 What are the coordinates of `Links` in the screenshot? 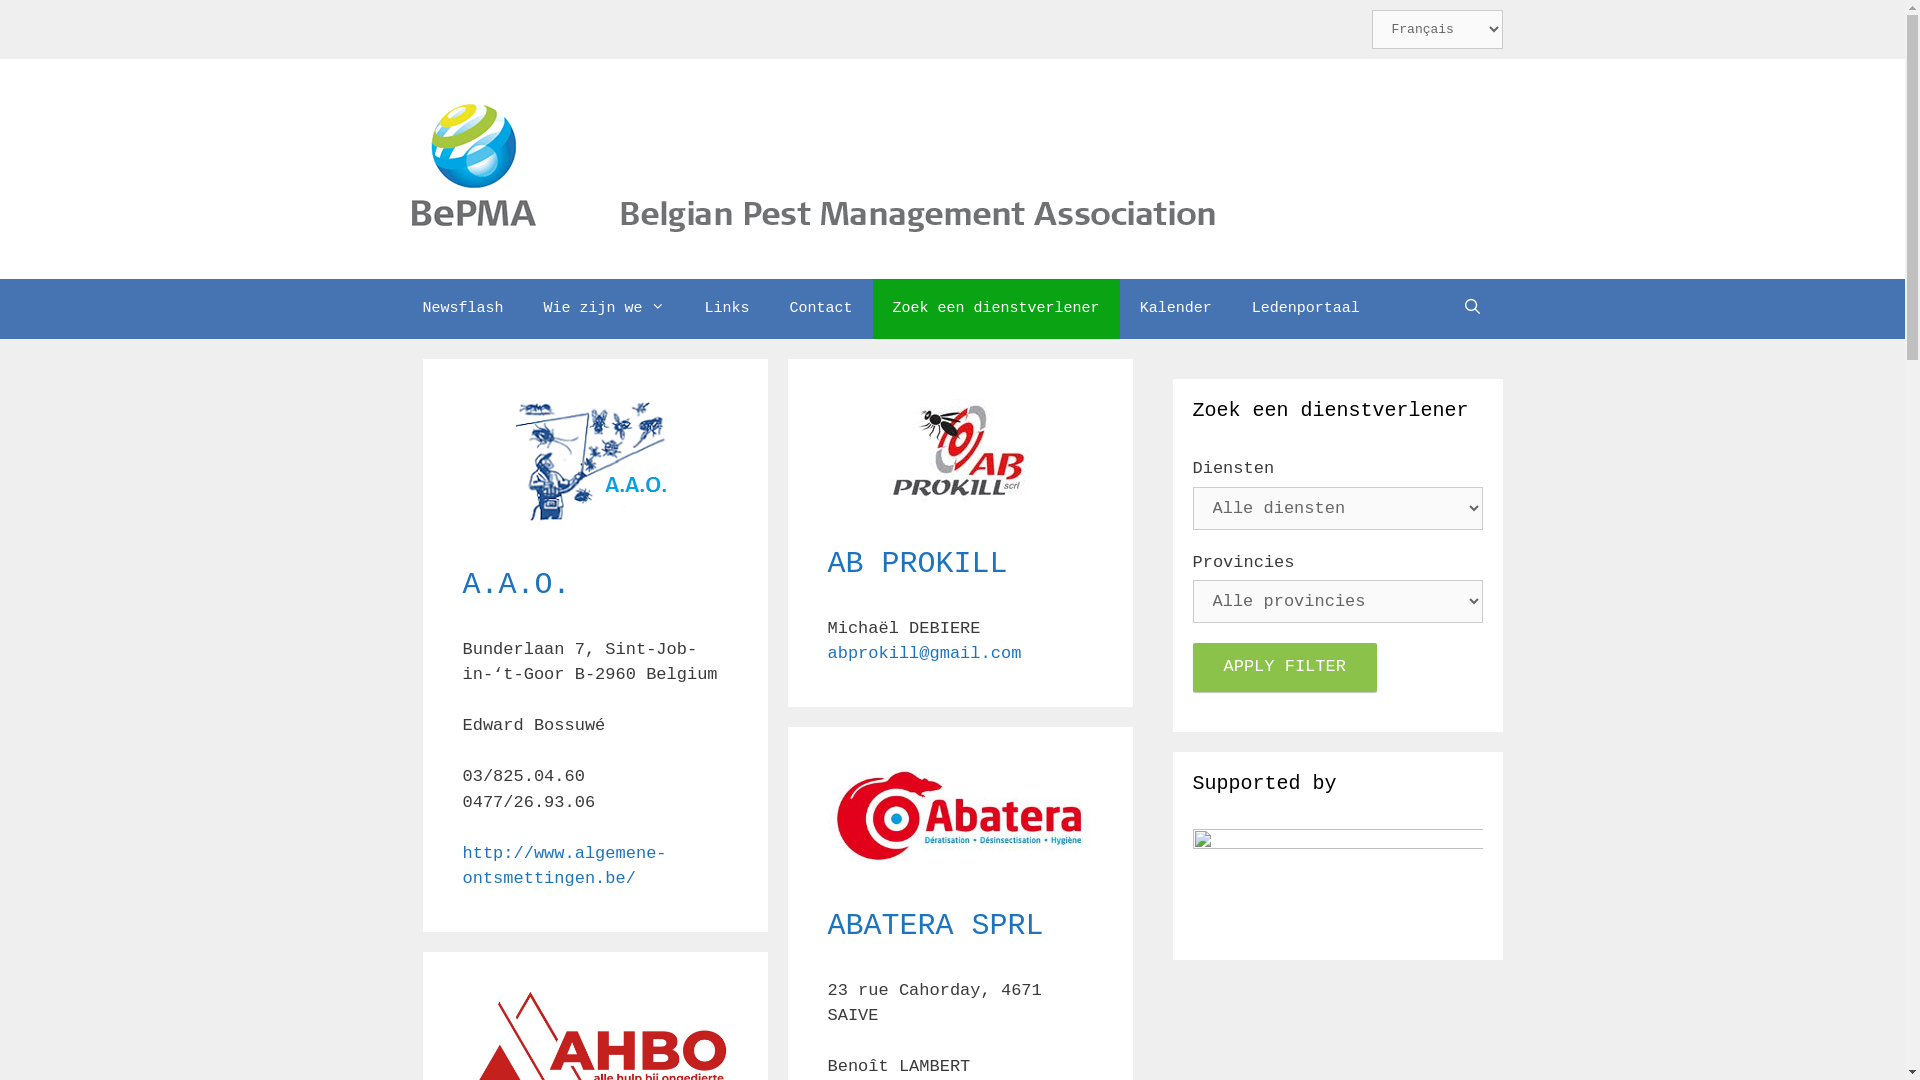 It's located at (728, 309).